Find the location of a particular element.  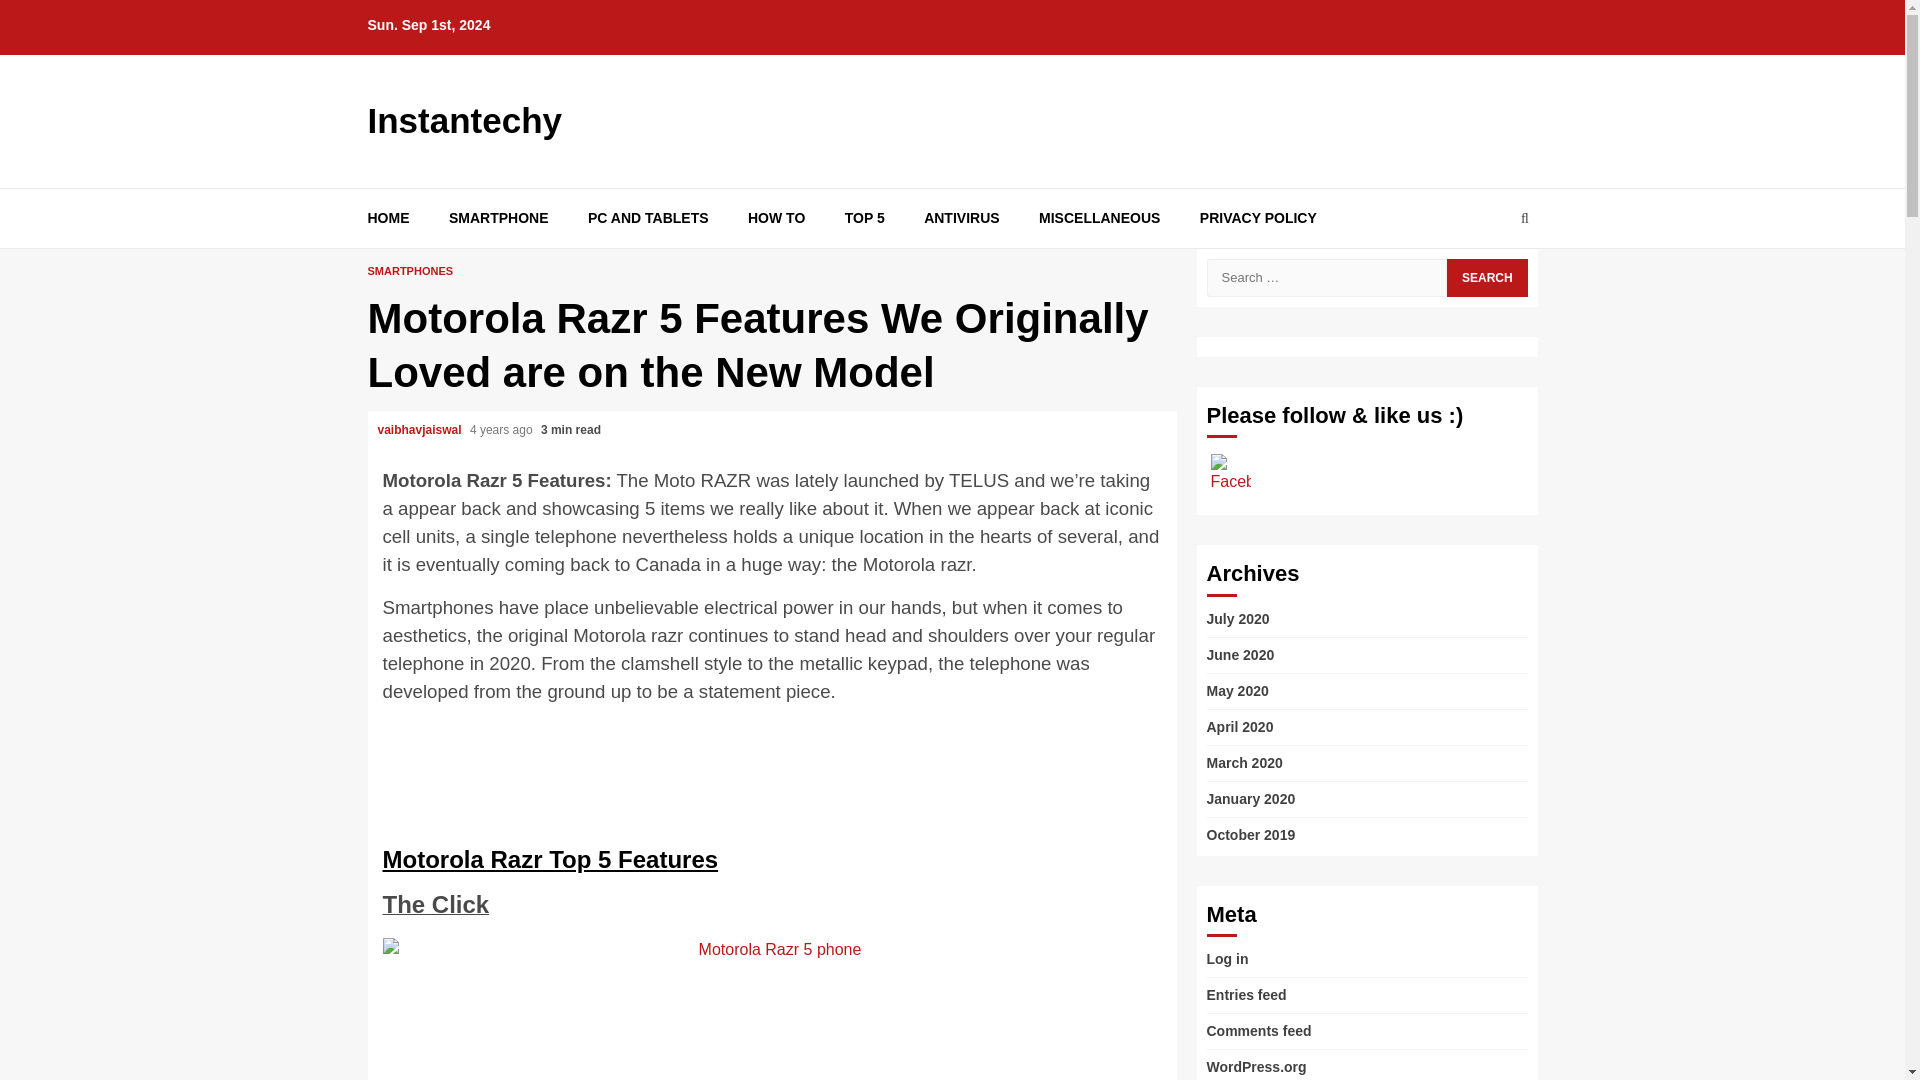

Search is located at coordinates (1486, 276).